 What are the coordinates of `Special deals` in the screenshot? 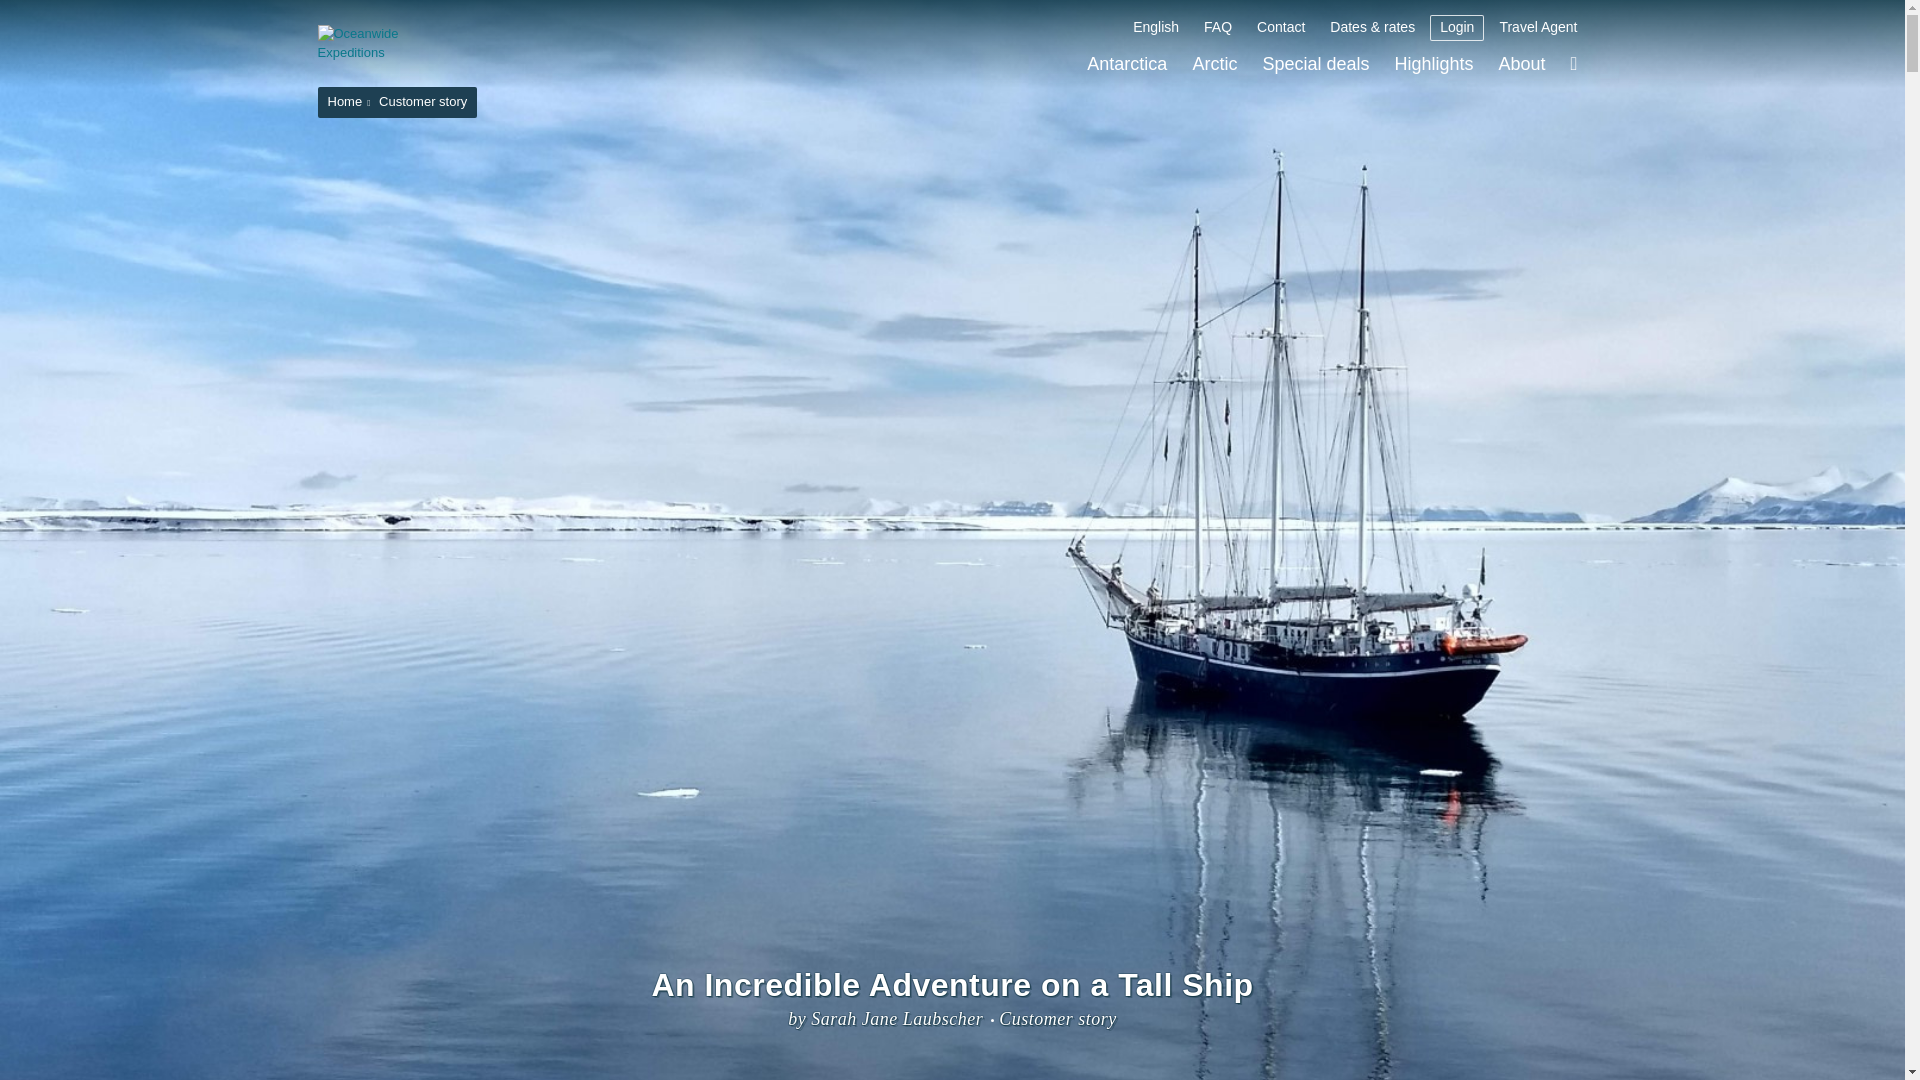 It's located at (1314, 64).